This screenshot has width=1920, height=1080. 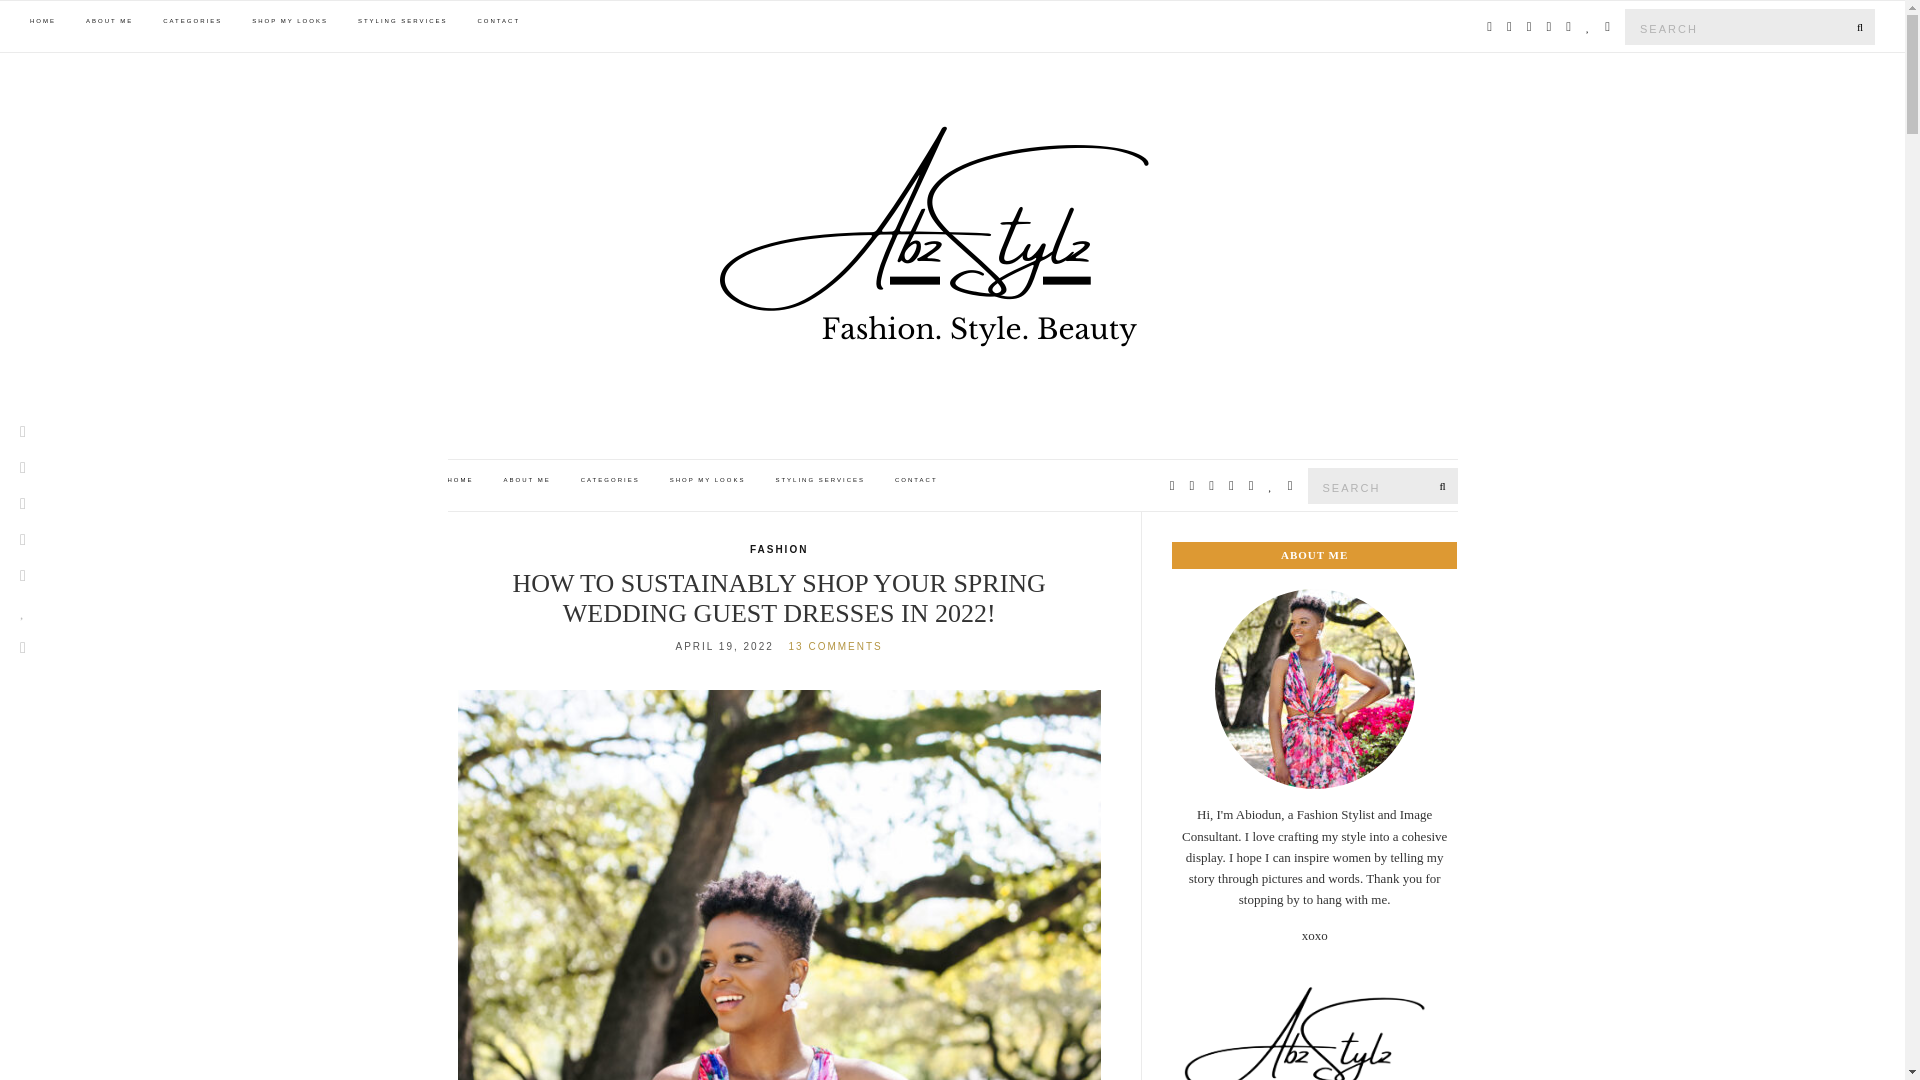 I want to click on STYLING SERVICES, so click(x=402, y=22).